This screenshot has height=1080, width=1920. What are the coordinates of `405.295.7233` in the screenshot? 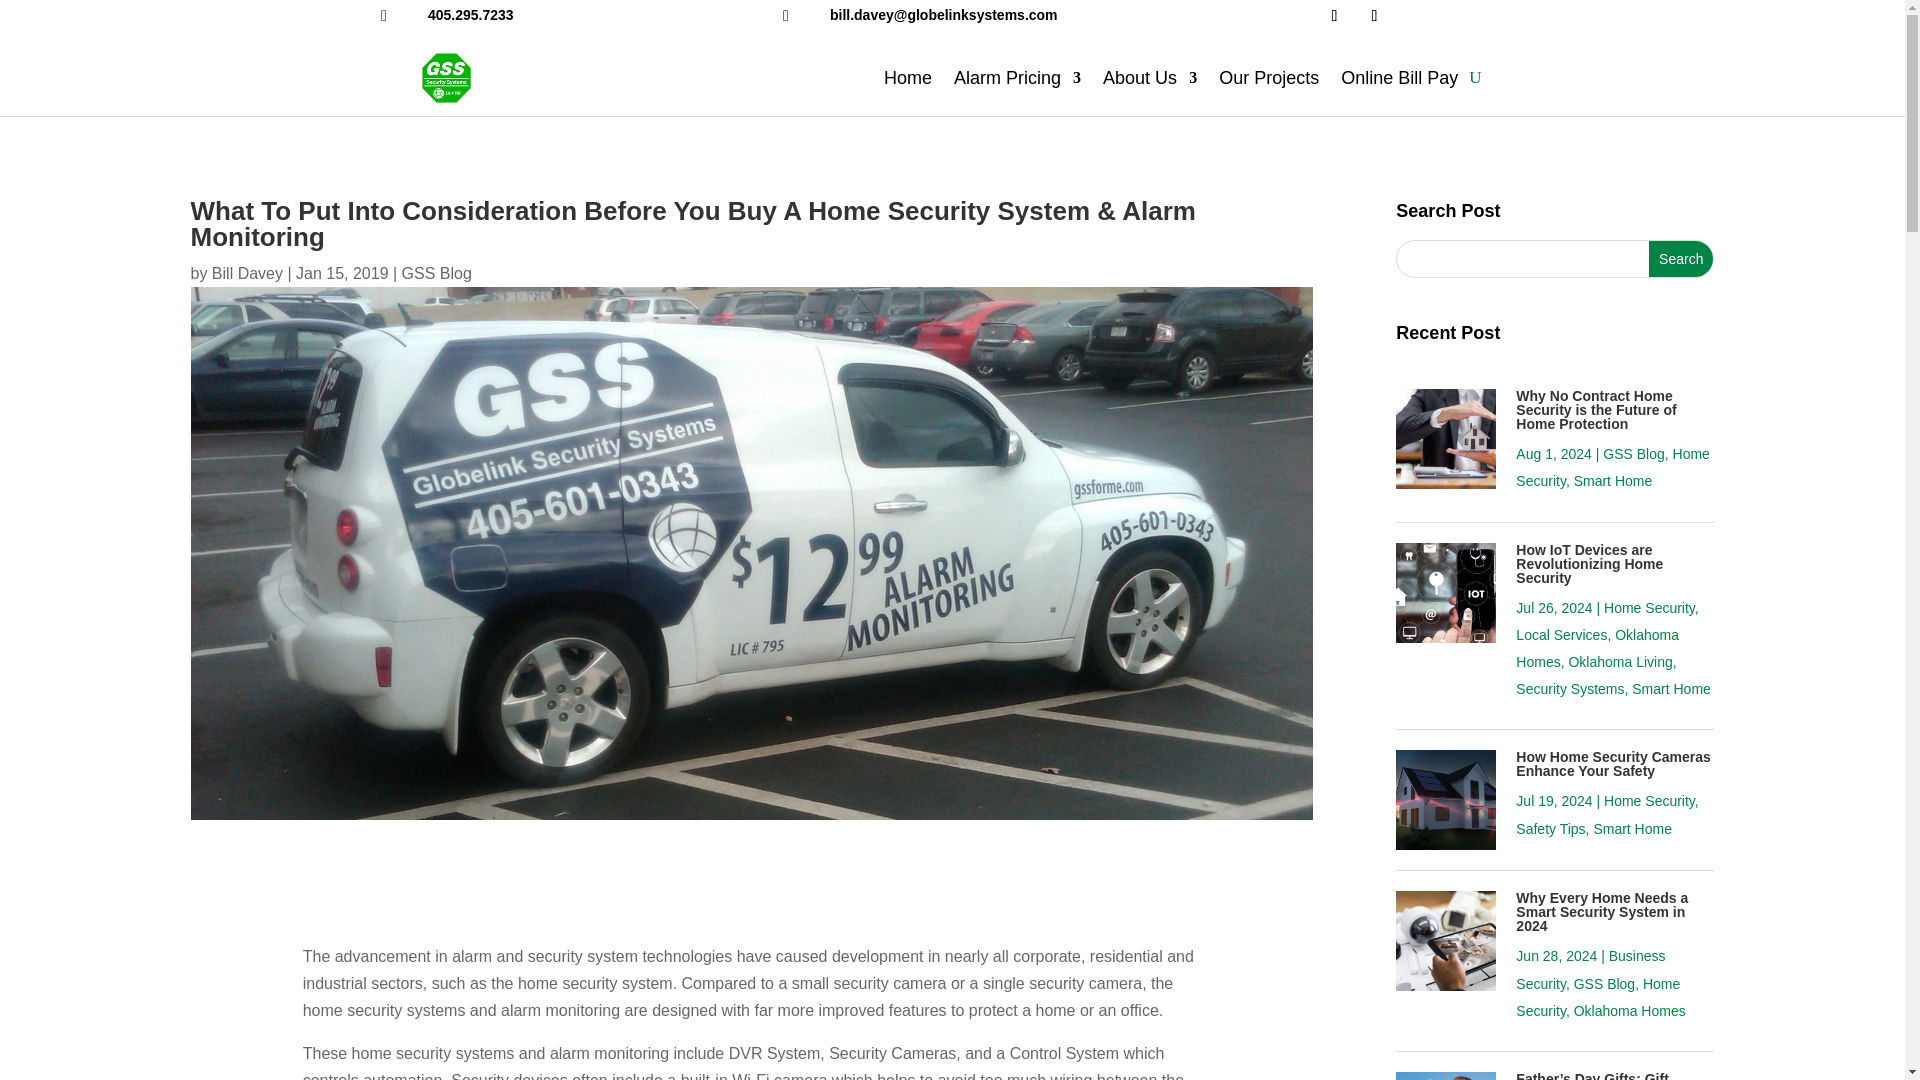 It's located at (471, 14).